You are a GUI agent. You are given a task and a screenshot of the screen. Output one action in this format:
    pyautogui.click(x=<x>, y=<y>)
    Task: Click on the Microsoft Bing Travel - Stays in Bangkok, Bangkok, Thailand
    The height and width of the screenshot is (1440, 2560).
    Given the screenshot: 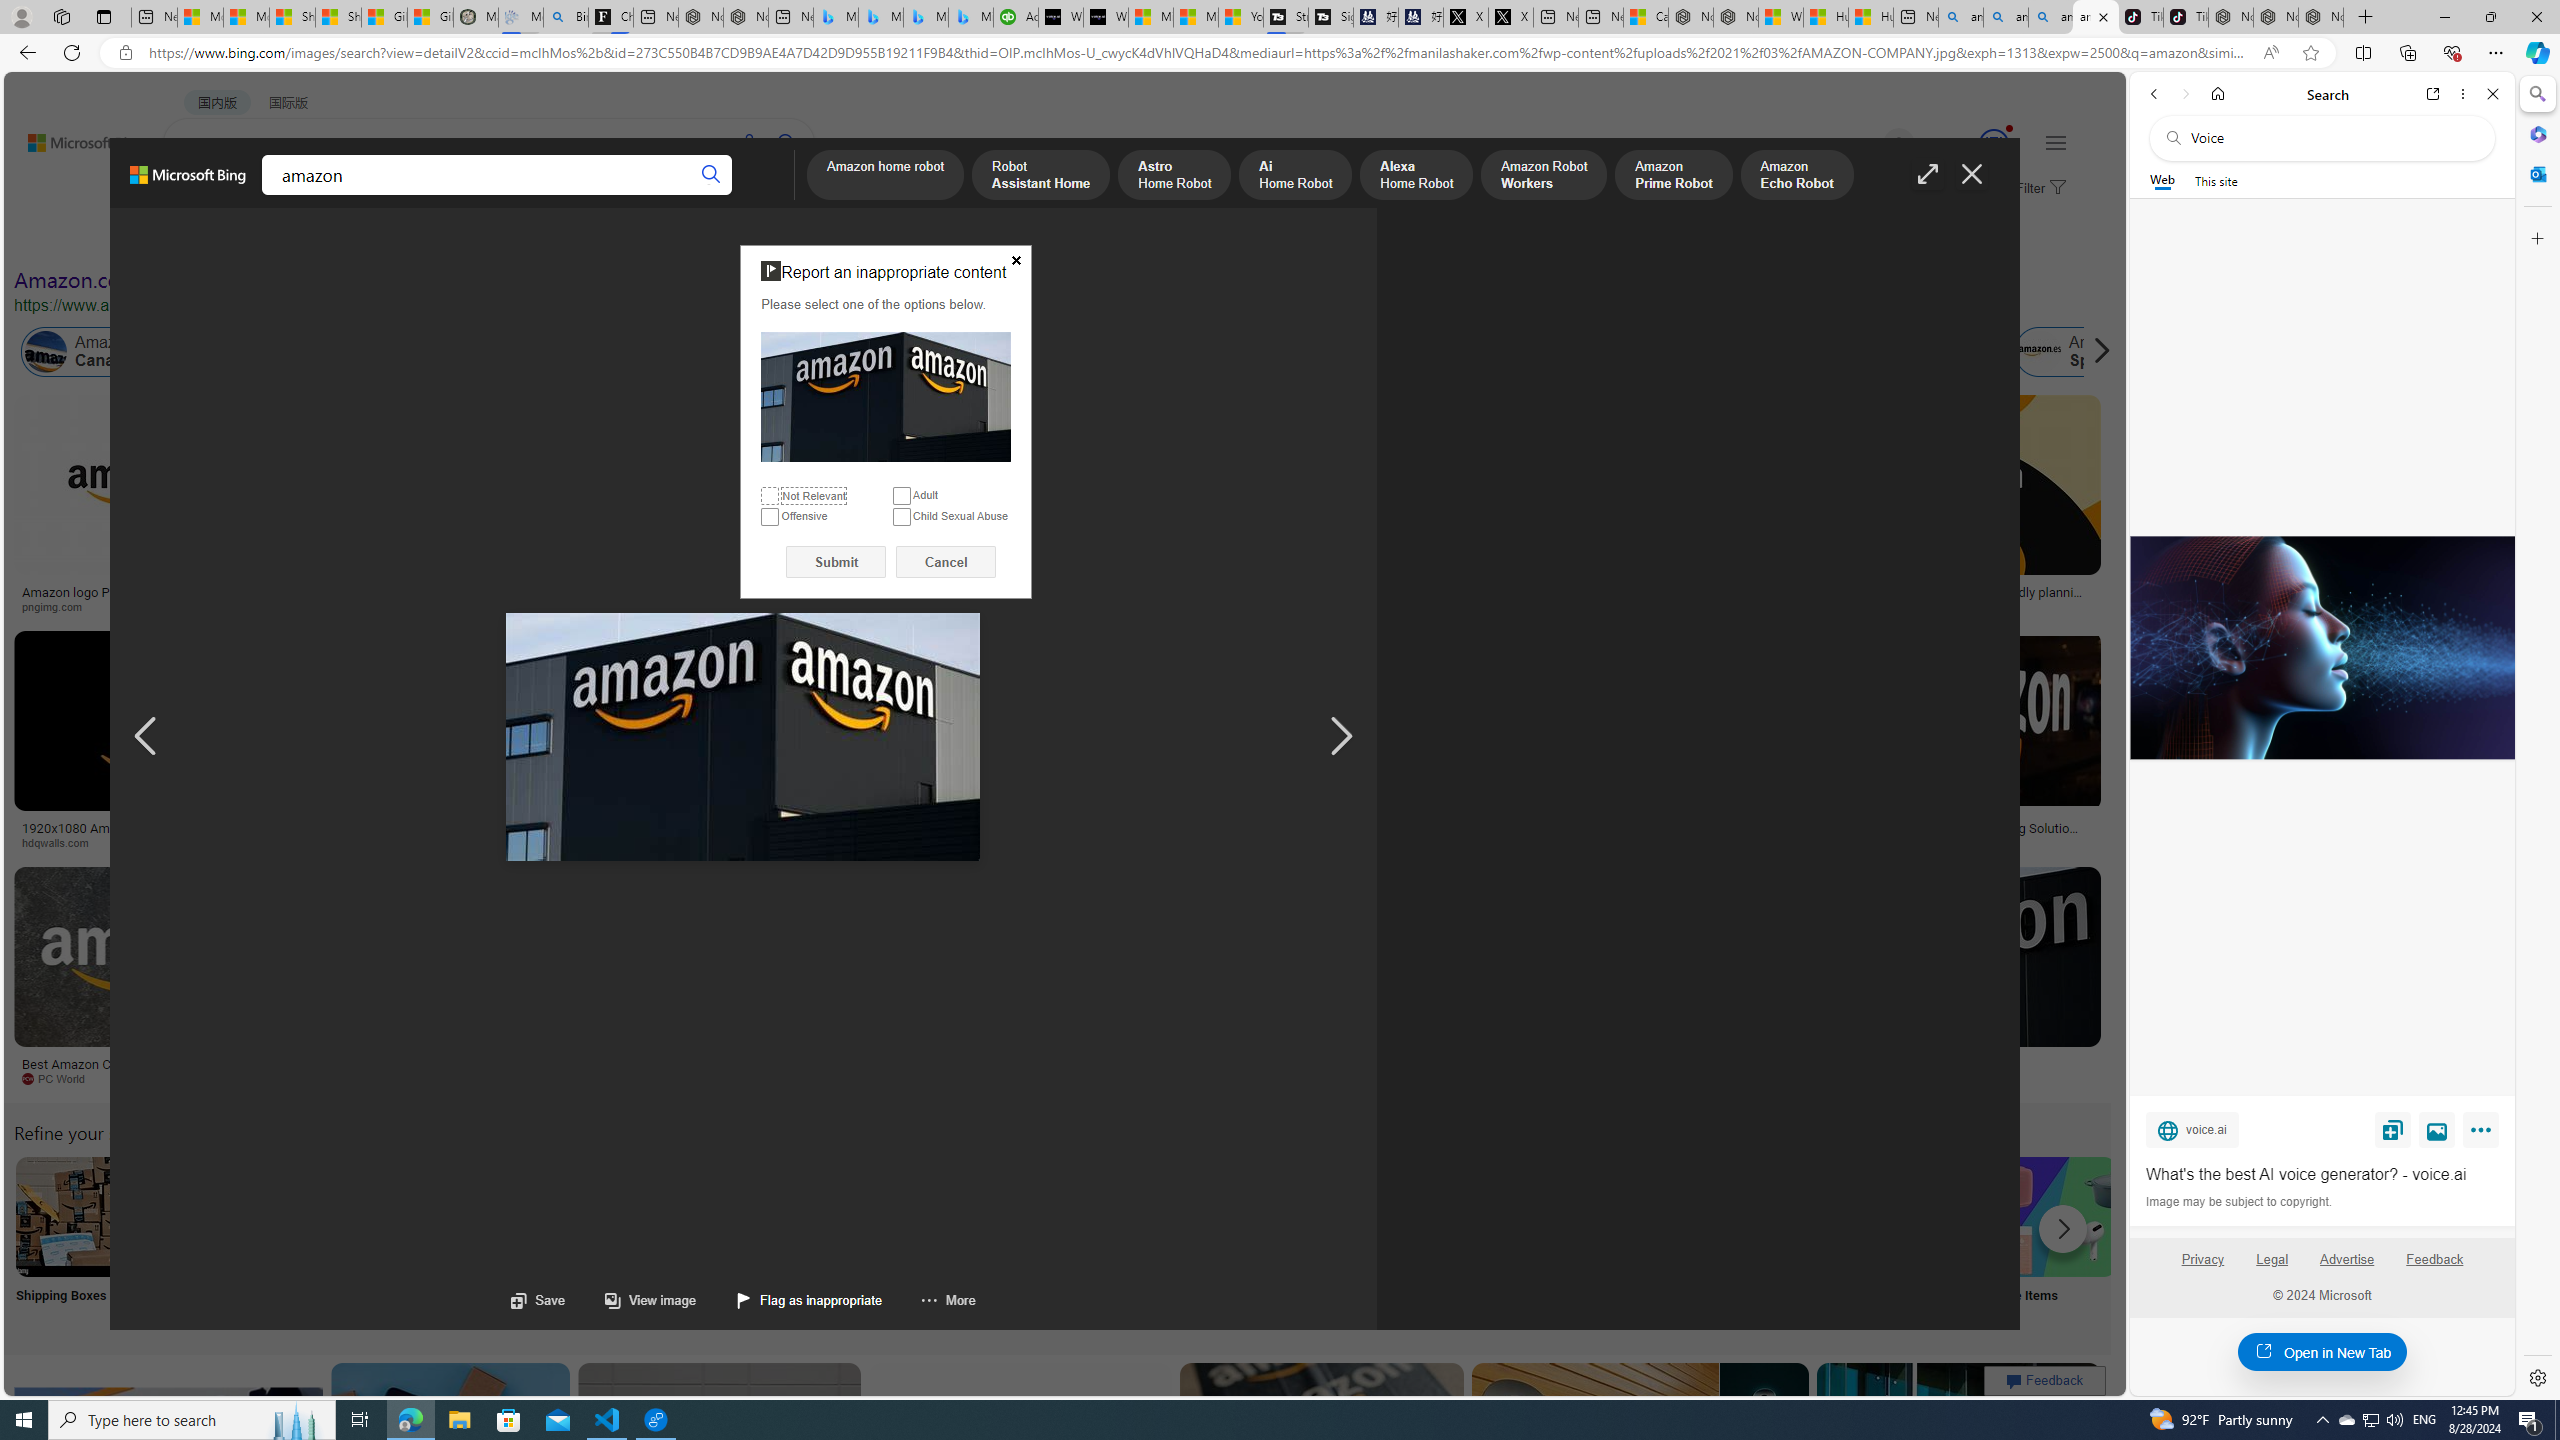 What is the action you would take?
    pyautogui.click(x=880, y=17)
    